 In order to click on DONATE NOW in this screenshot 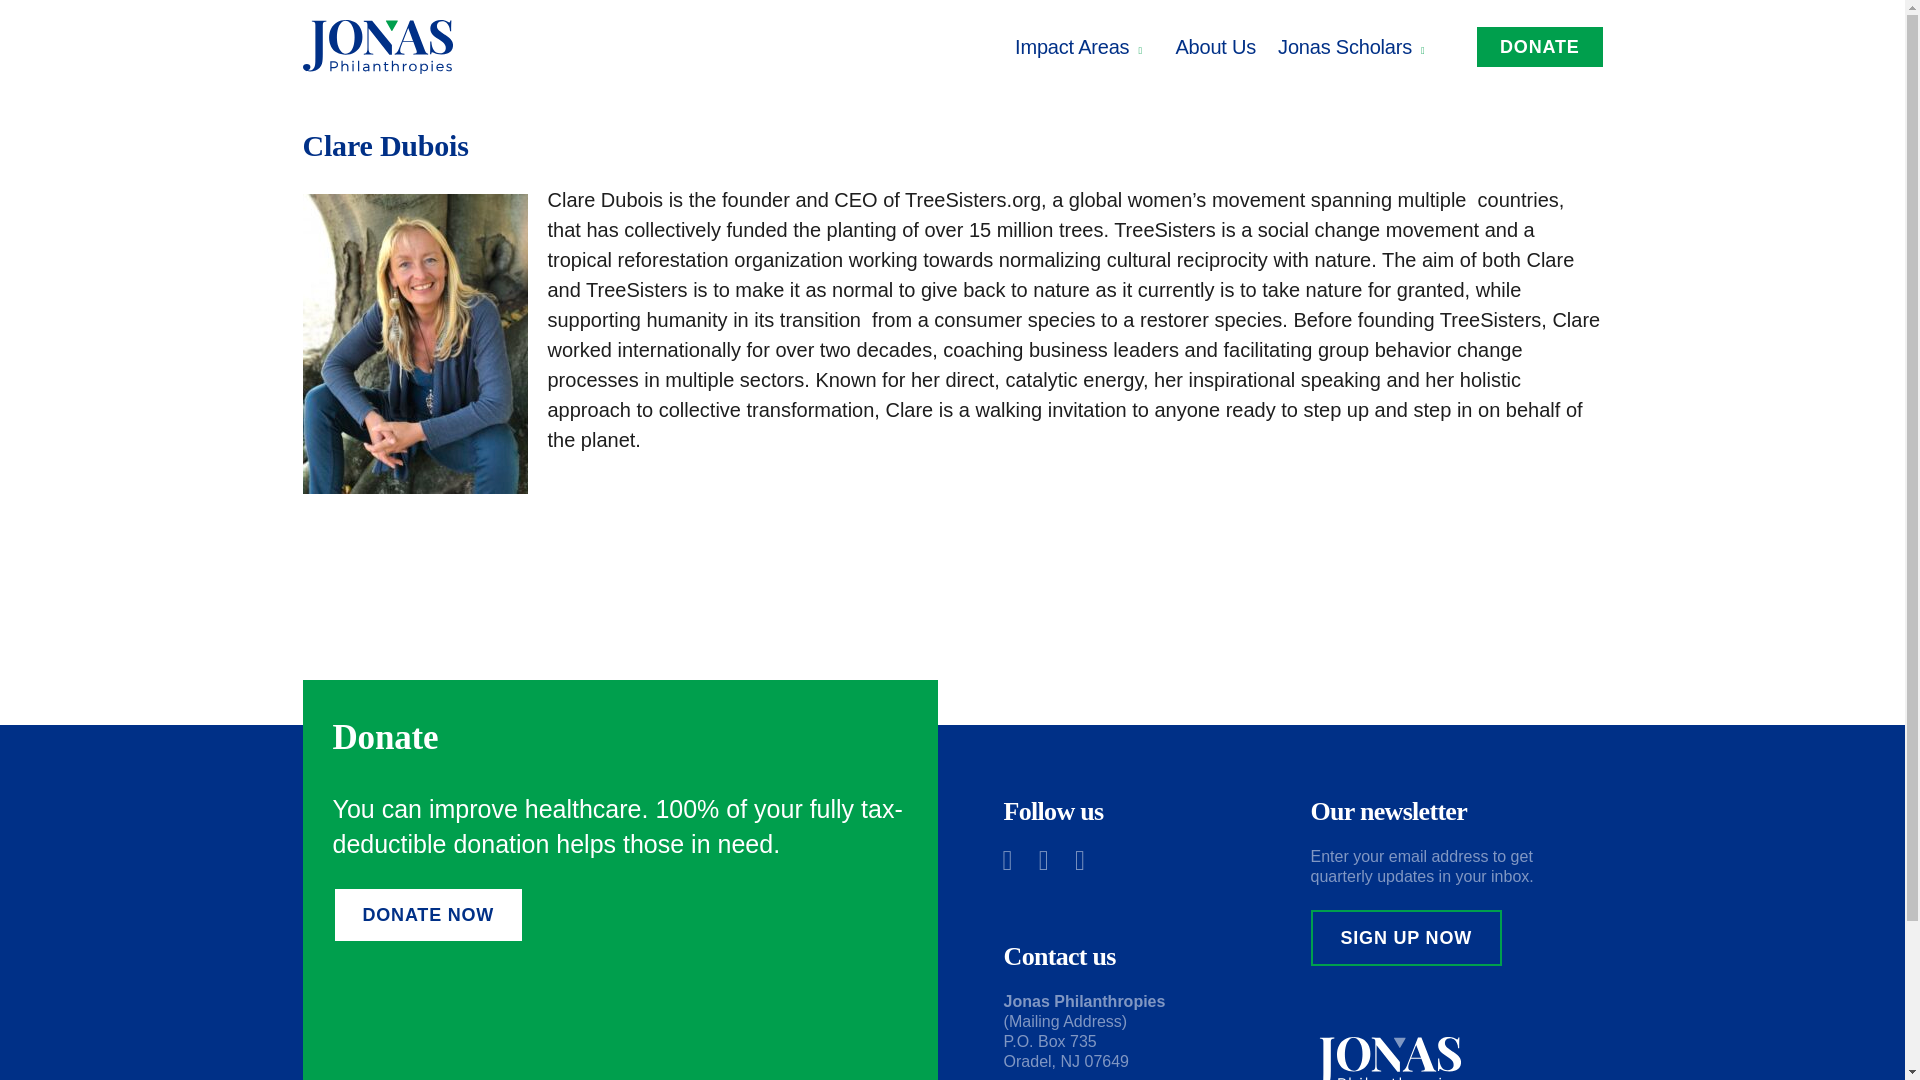, I will do `click(428, 914)`.